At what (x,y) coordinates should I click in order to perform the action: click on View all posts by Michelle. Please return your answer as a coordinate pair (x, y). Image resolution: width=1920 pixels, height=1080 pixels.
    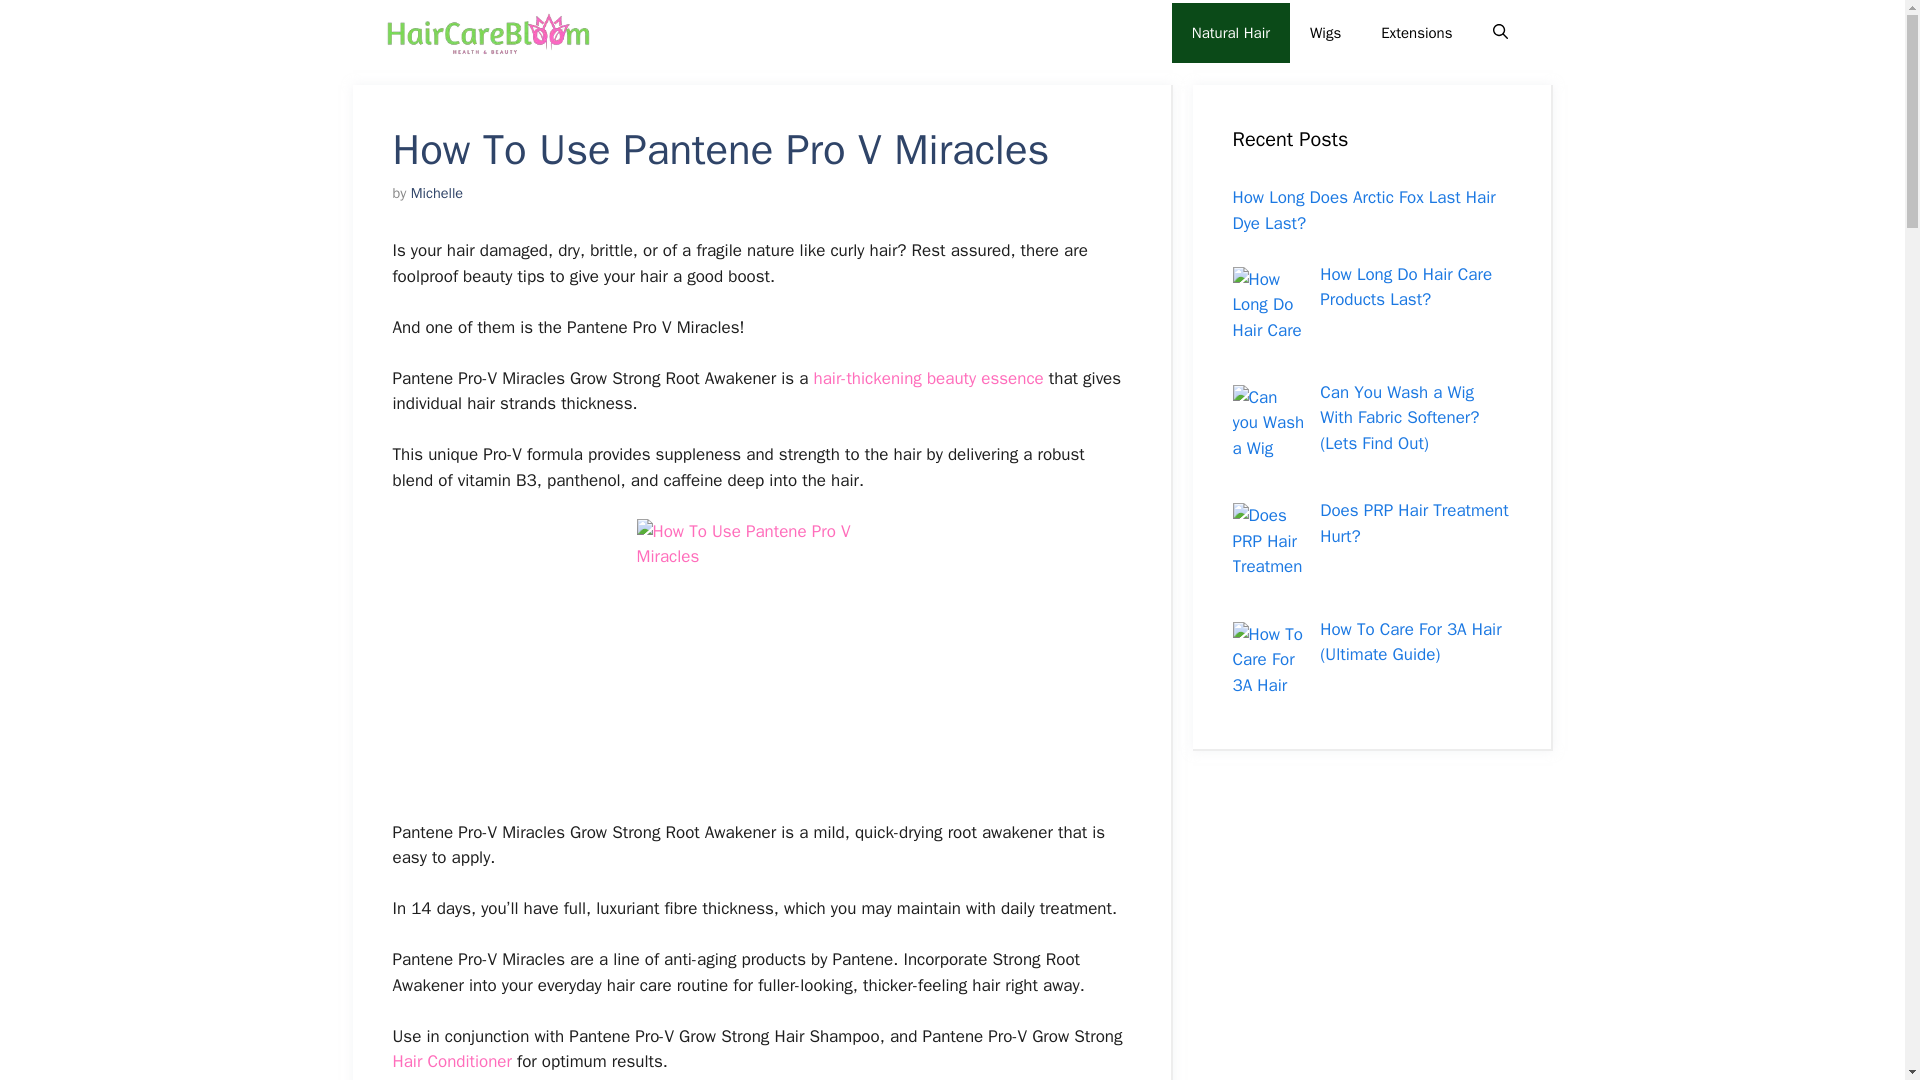
    Looking at the image, I should click on (436, 192).